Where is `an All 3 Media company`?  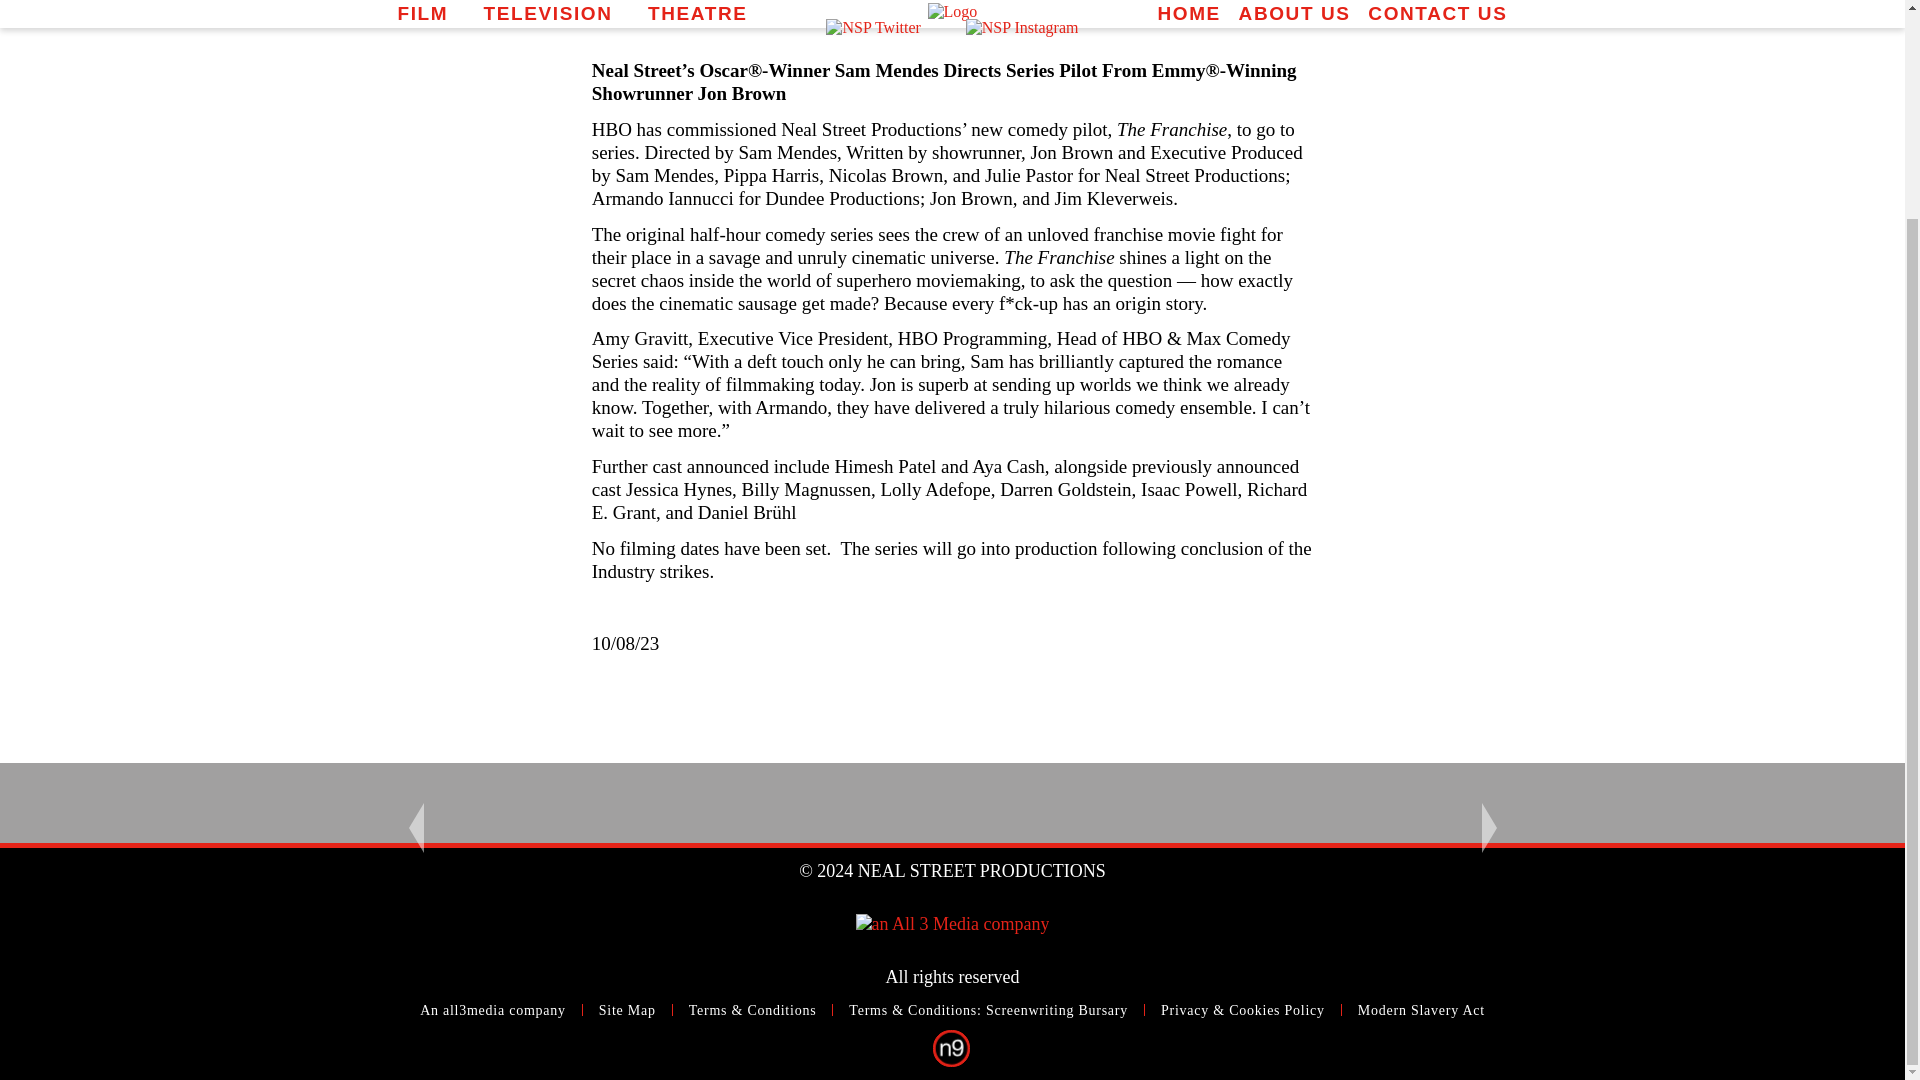 an All 3 Media company is located at coordinates (953, 924).